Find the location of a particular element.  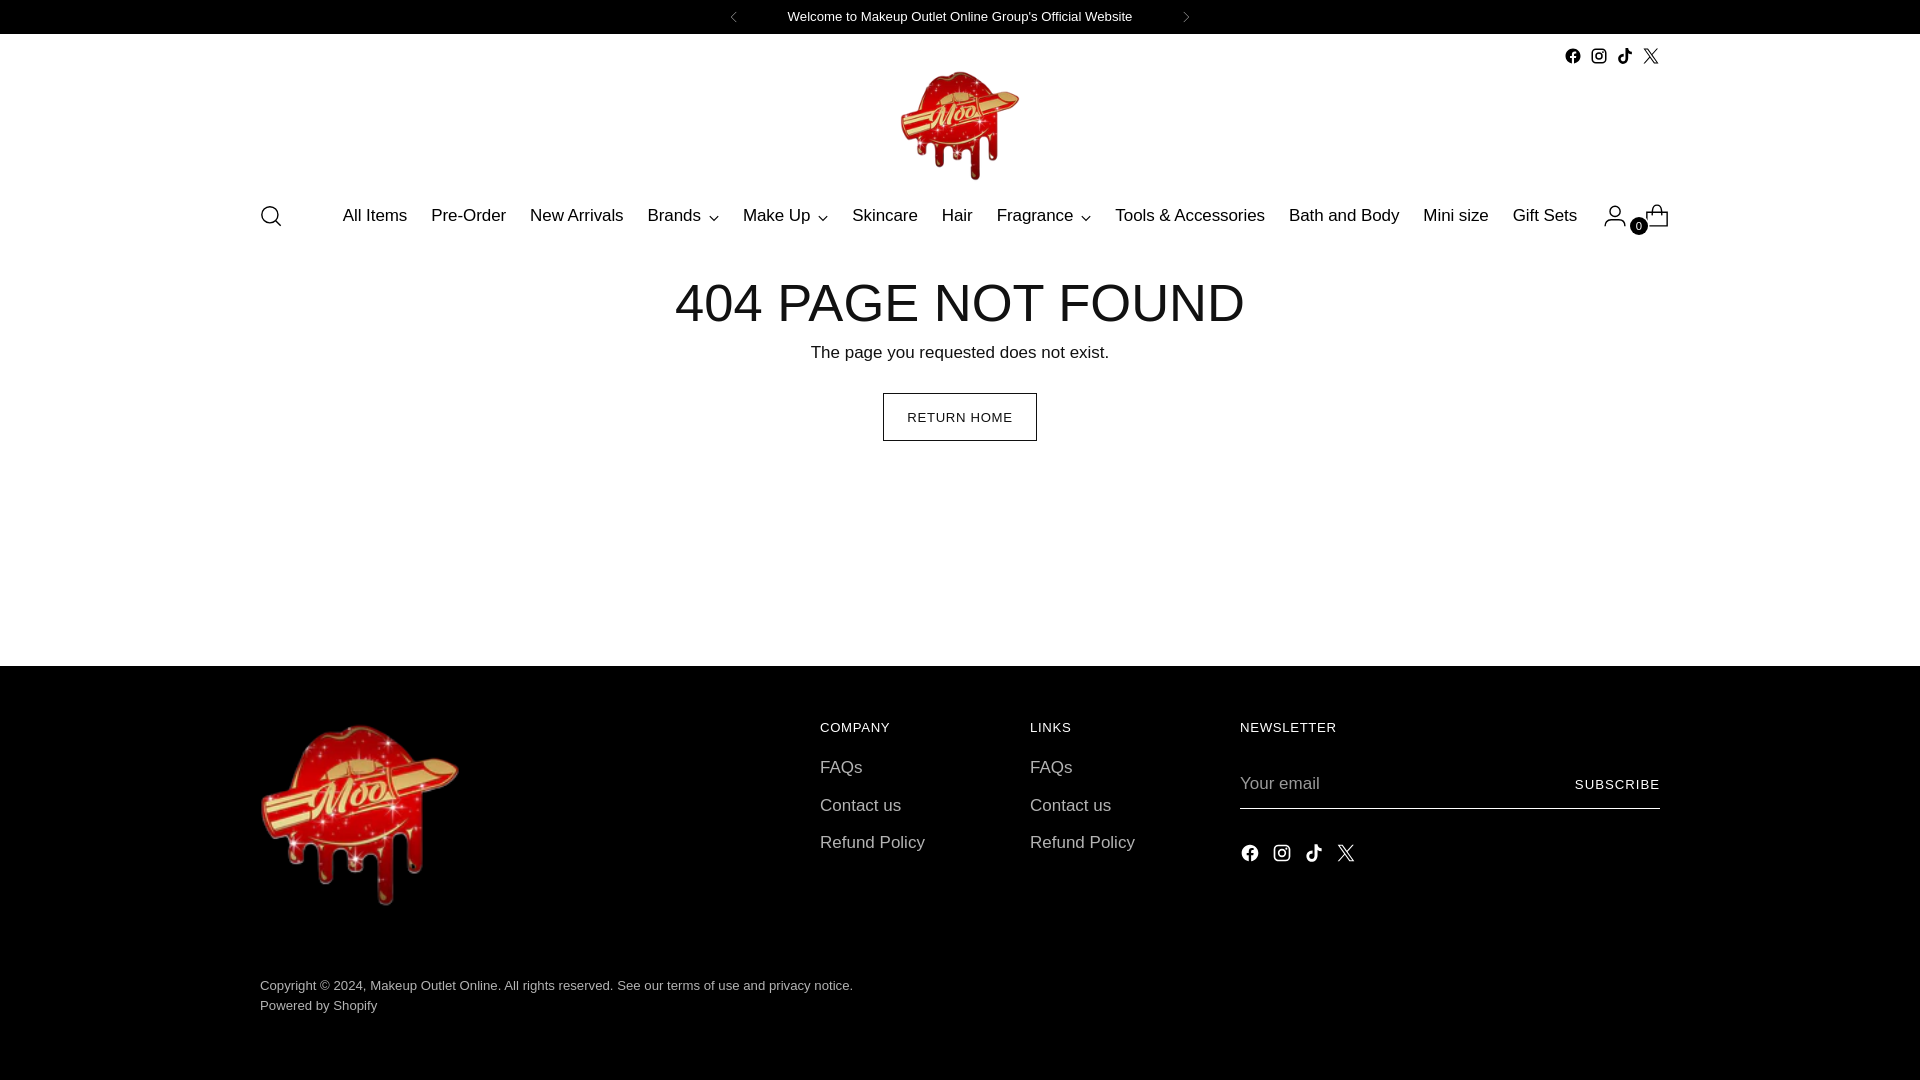

New Arrivals is located at coordinates (576, 216).